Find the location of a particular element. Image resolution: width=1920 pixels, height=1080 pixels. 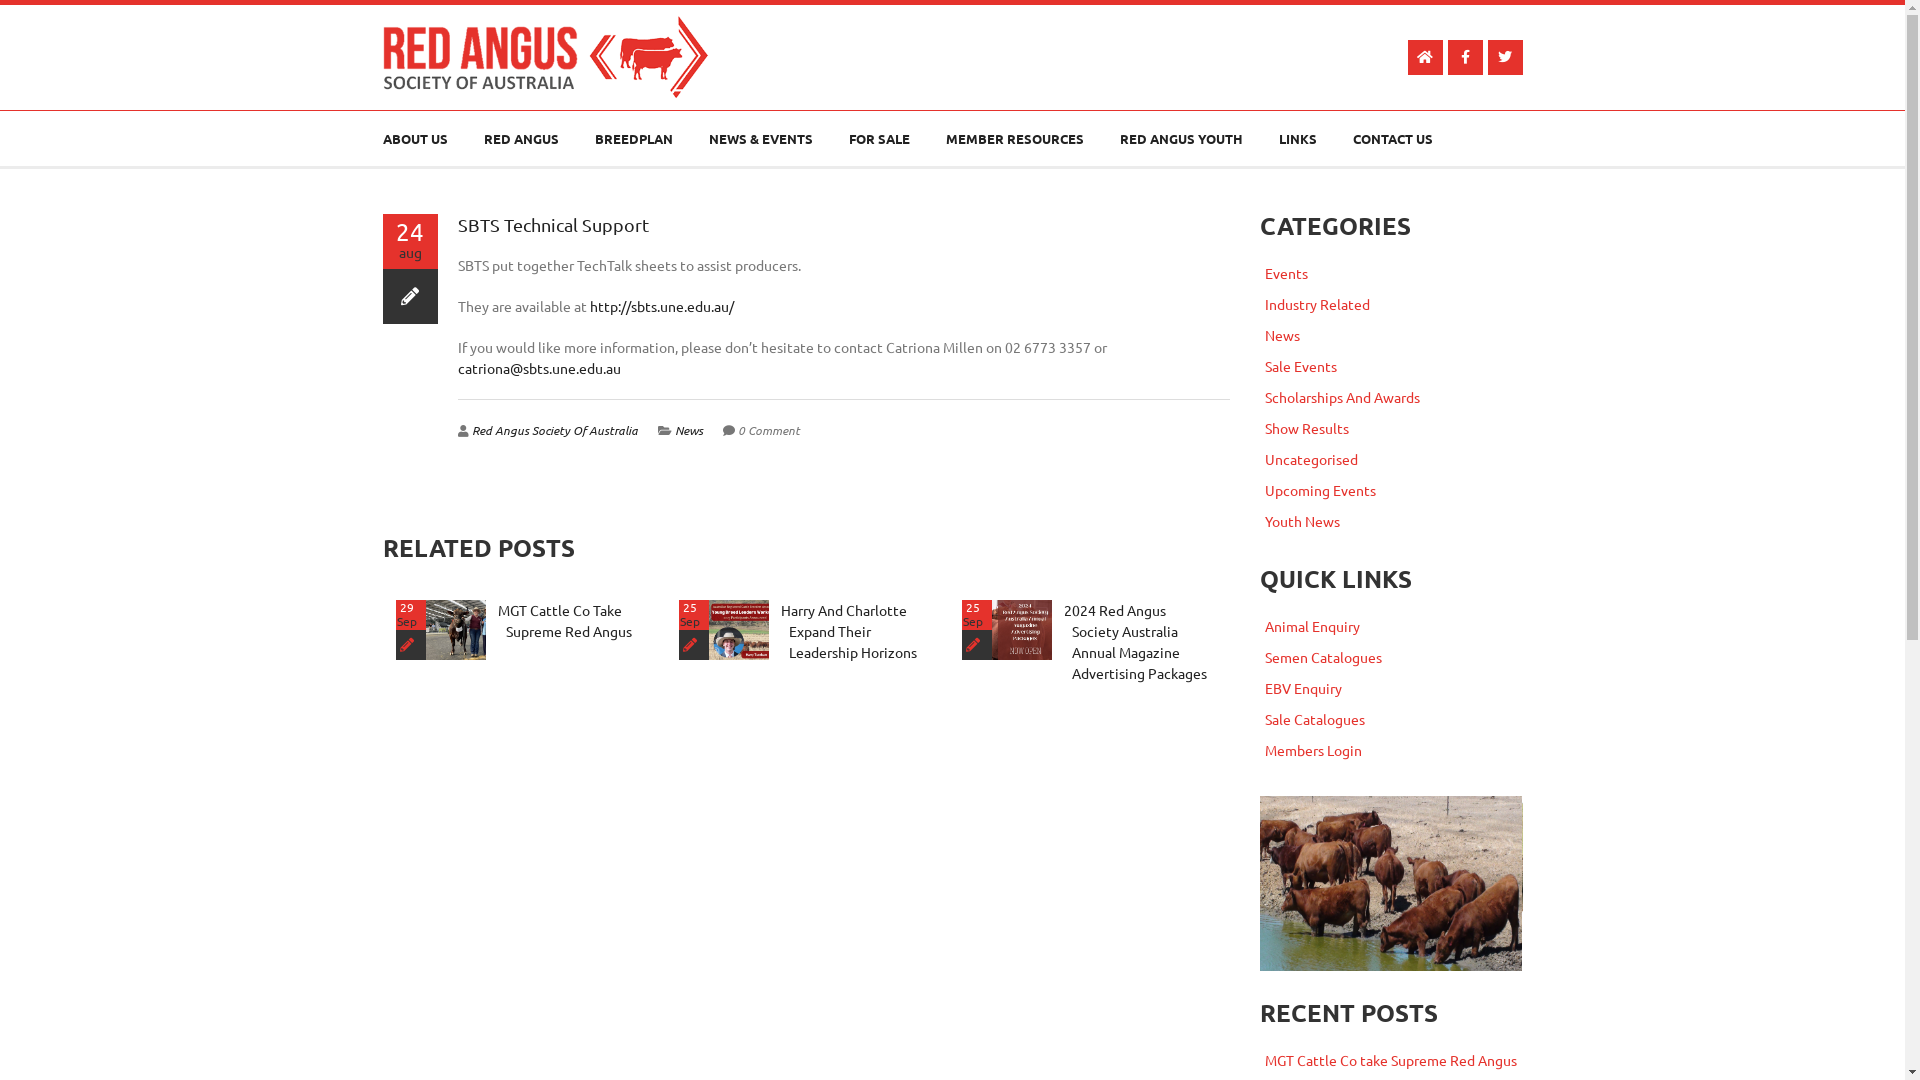

FOR SALE is located at coordinates (878, 140).